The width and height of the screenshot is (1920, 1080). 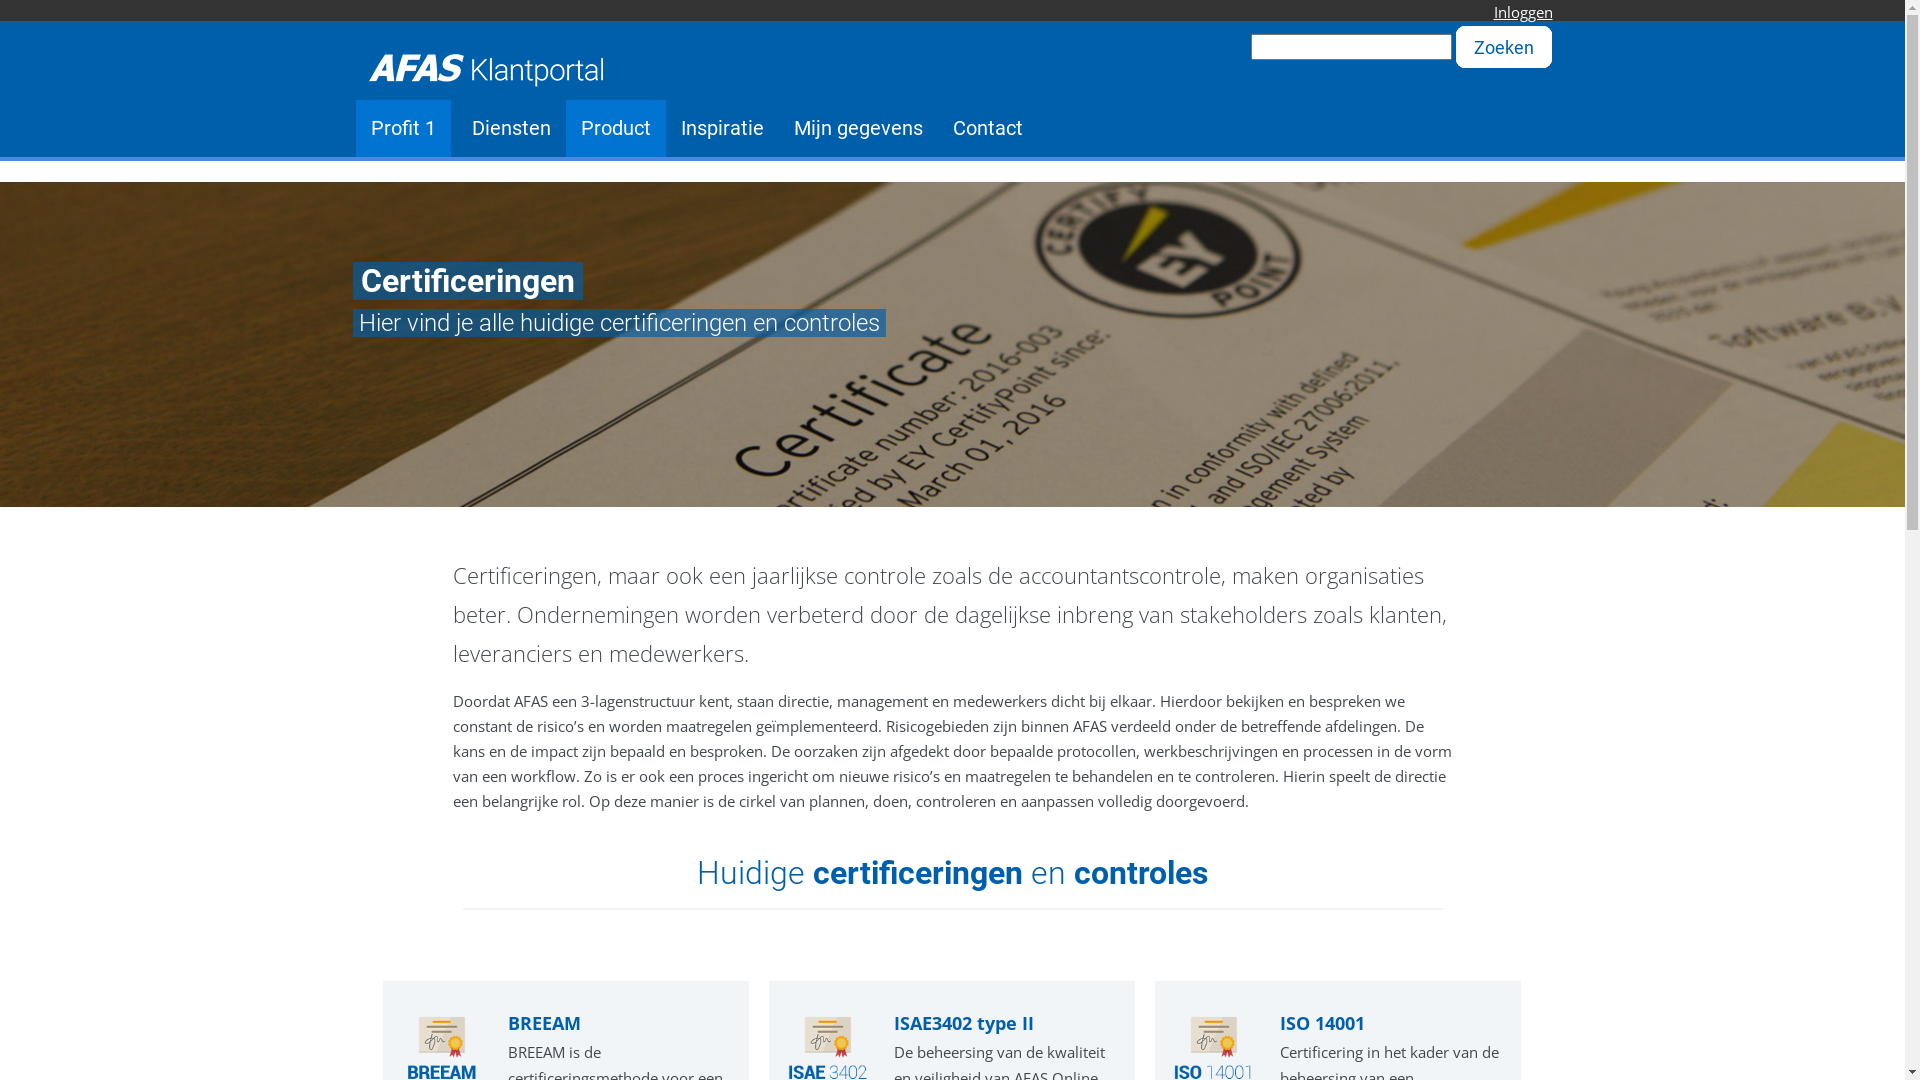 What do you see at coordinates (510, 128) in the screenshot?
I see `Diensten` at bounding box center [510, 128].